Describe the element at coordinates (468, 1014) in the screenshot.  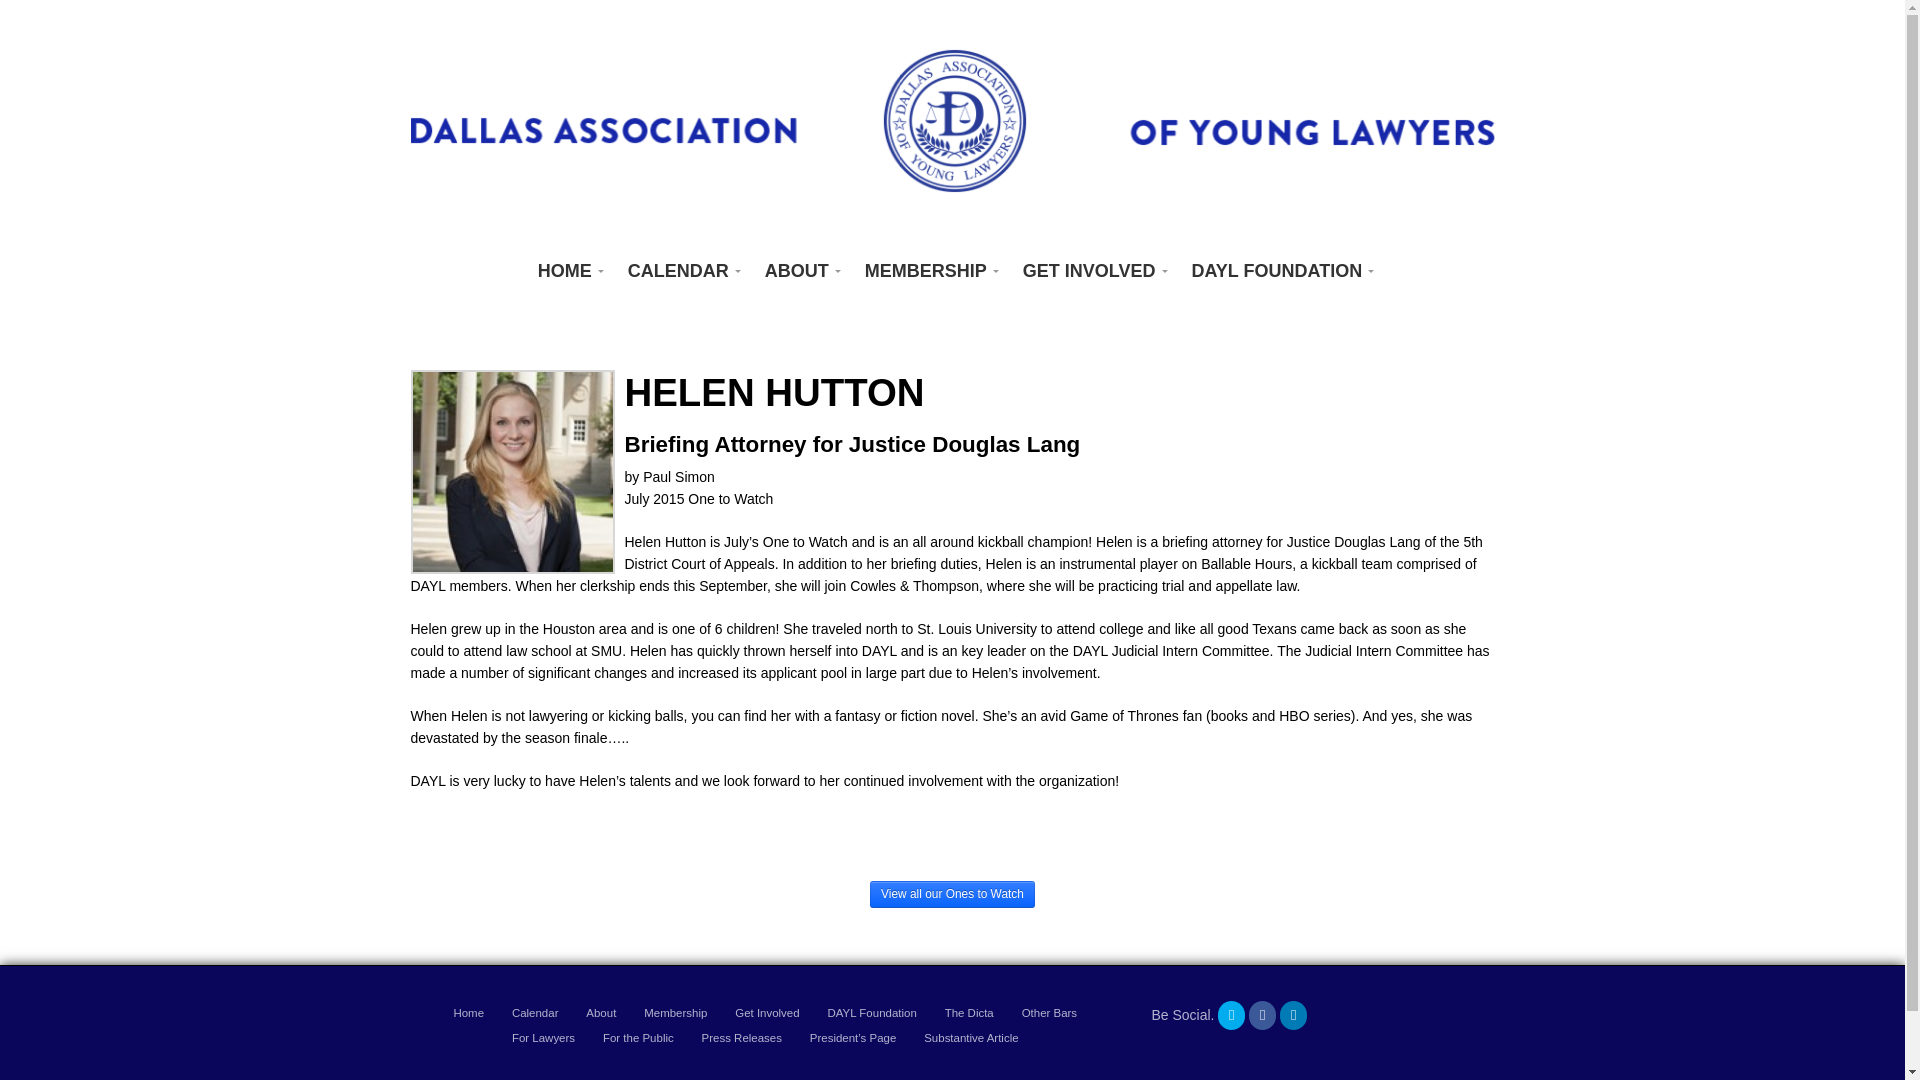
I see `Home` at that location.